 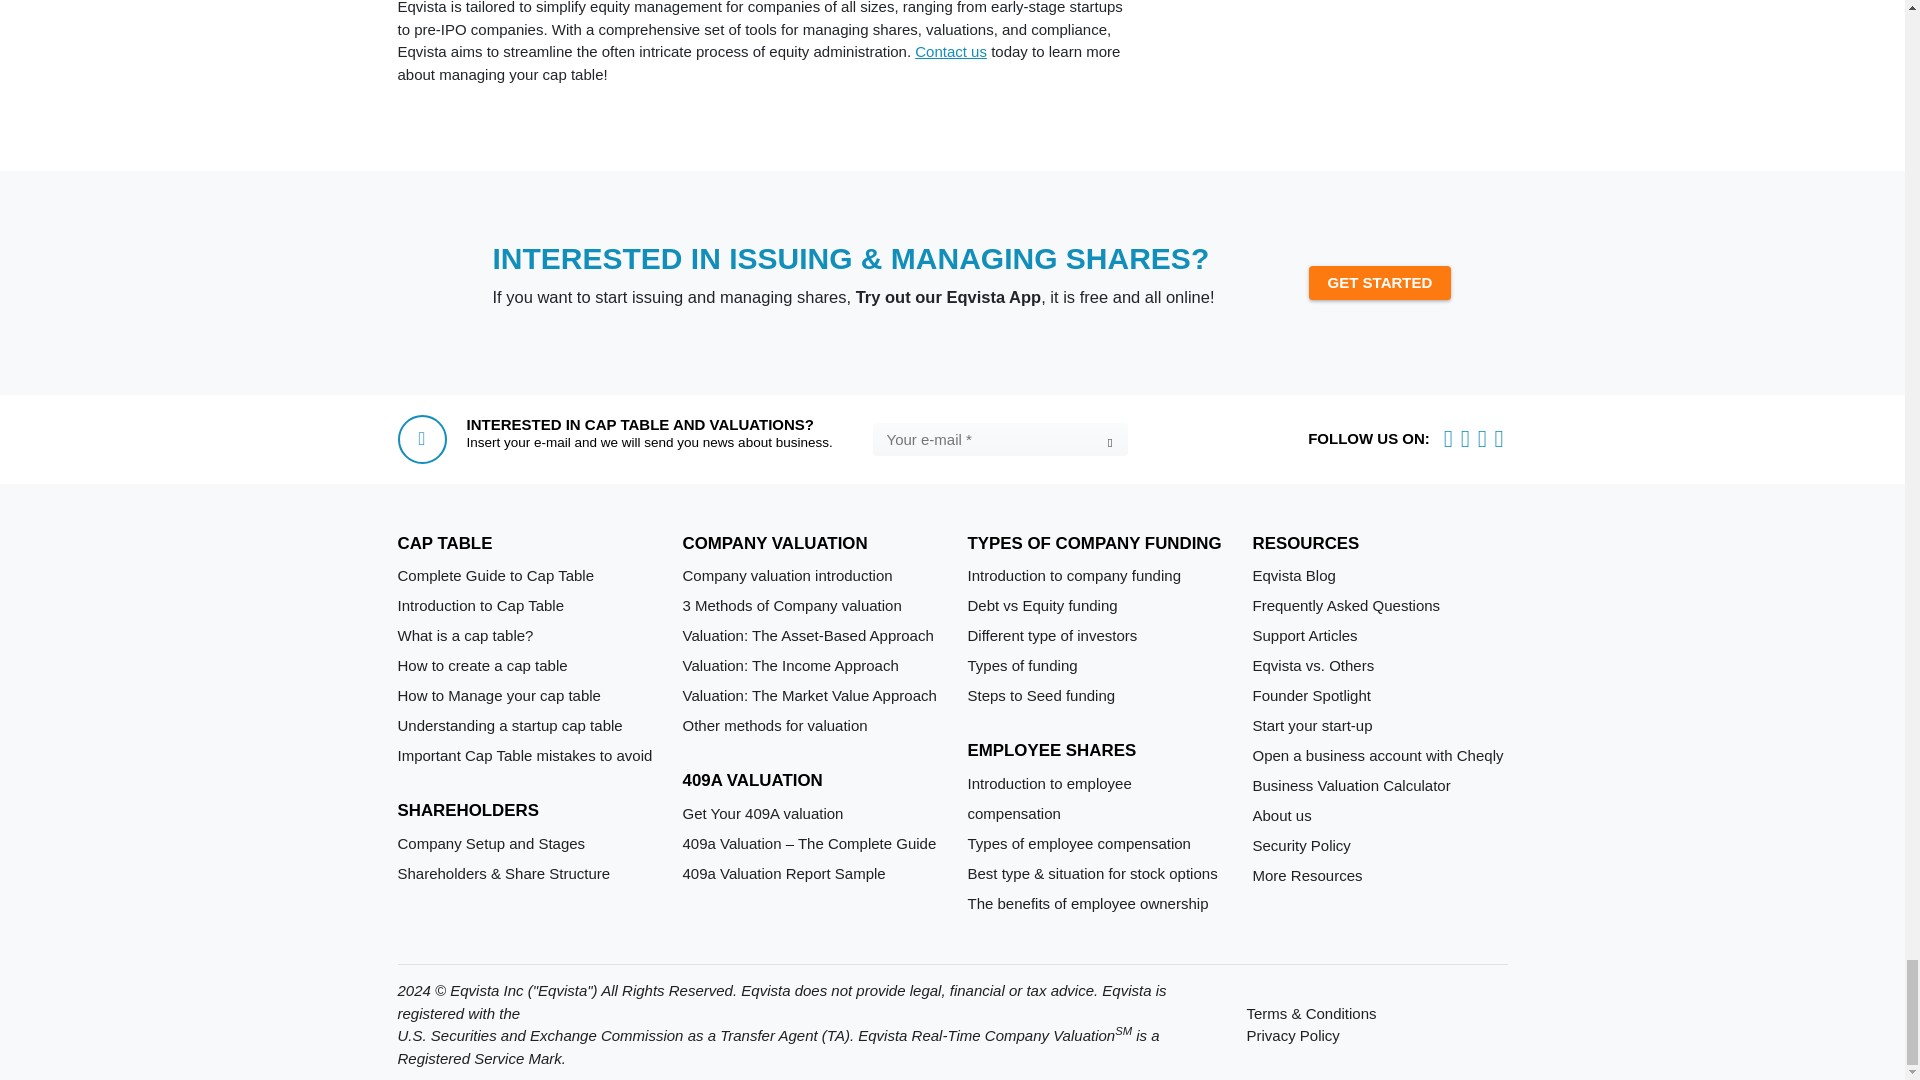 I want to click on Contact us, so click(x=950, y=52).